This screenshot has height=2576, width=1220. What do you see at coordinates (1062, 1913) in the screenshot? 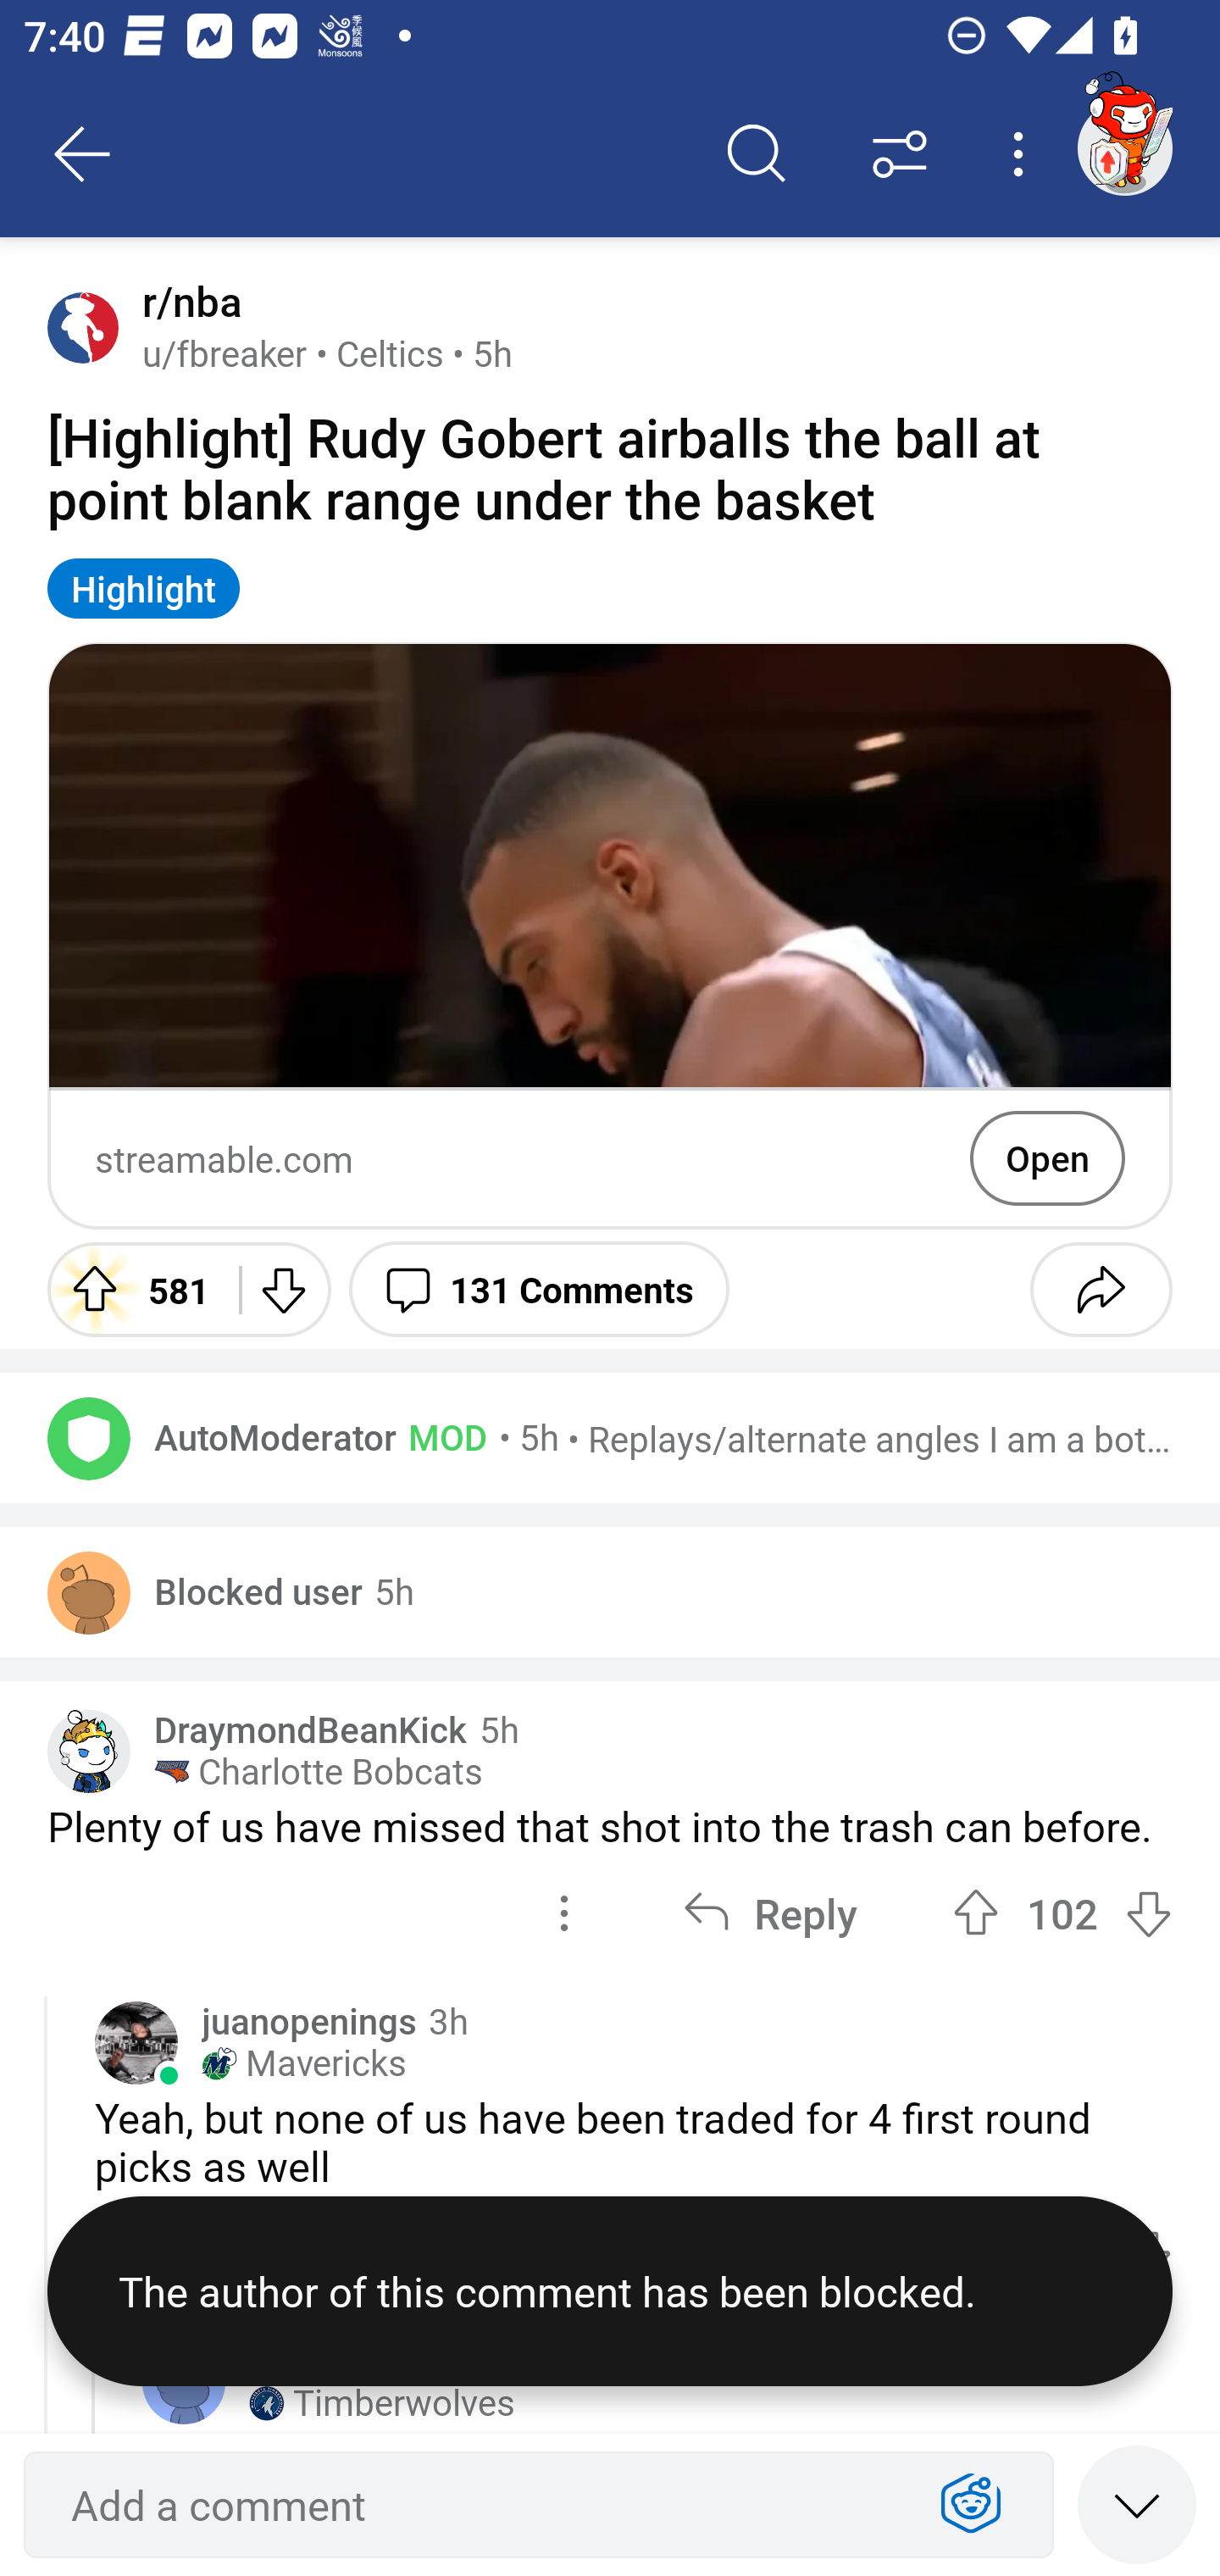
I see `Upvote 102 102 votes Downvote` at bounding box center [1062, 1913].